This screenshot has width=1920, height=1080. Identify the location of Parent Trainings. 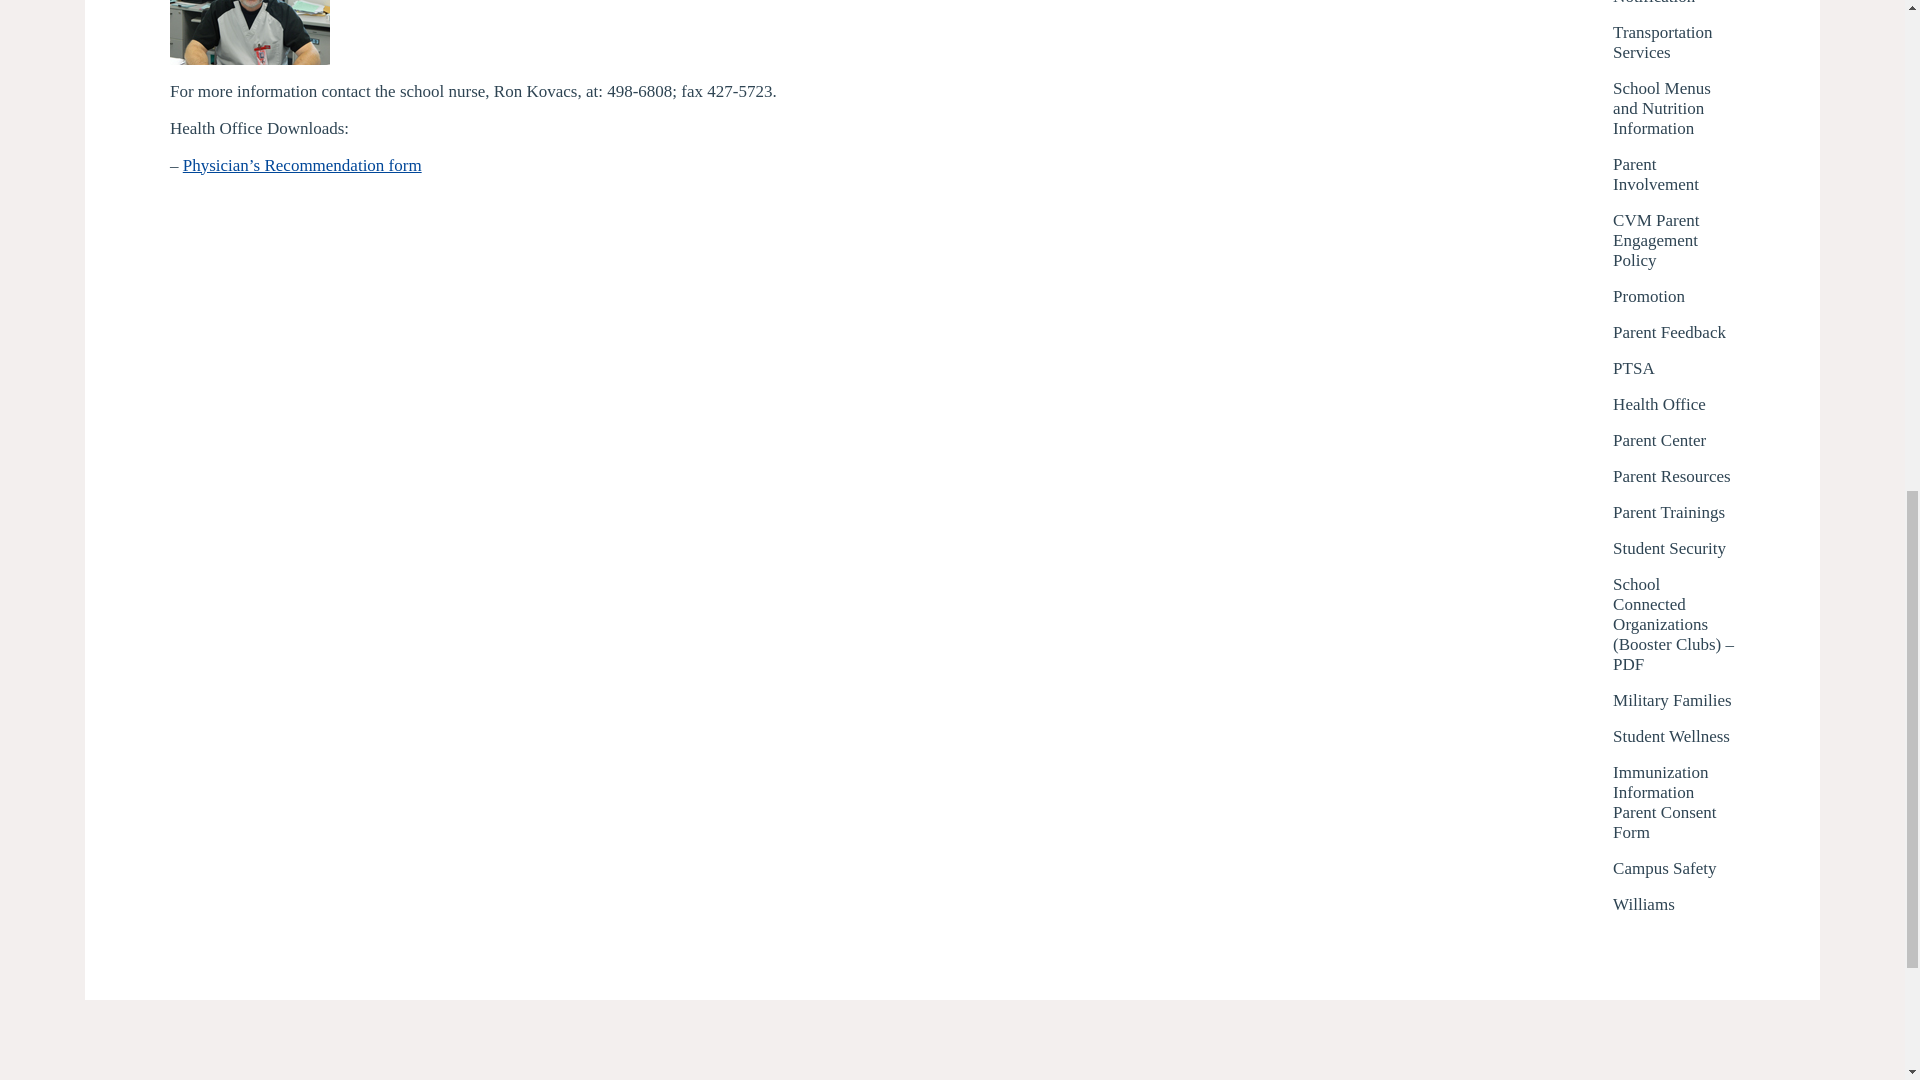
(1668, 512).